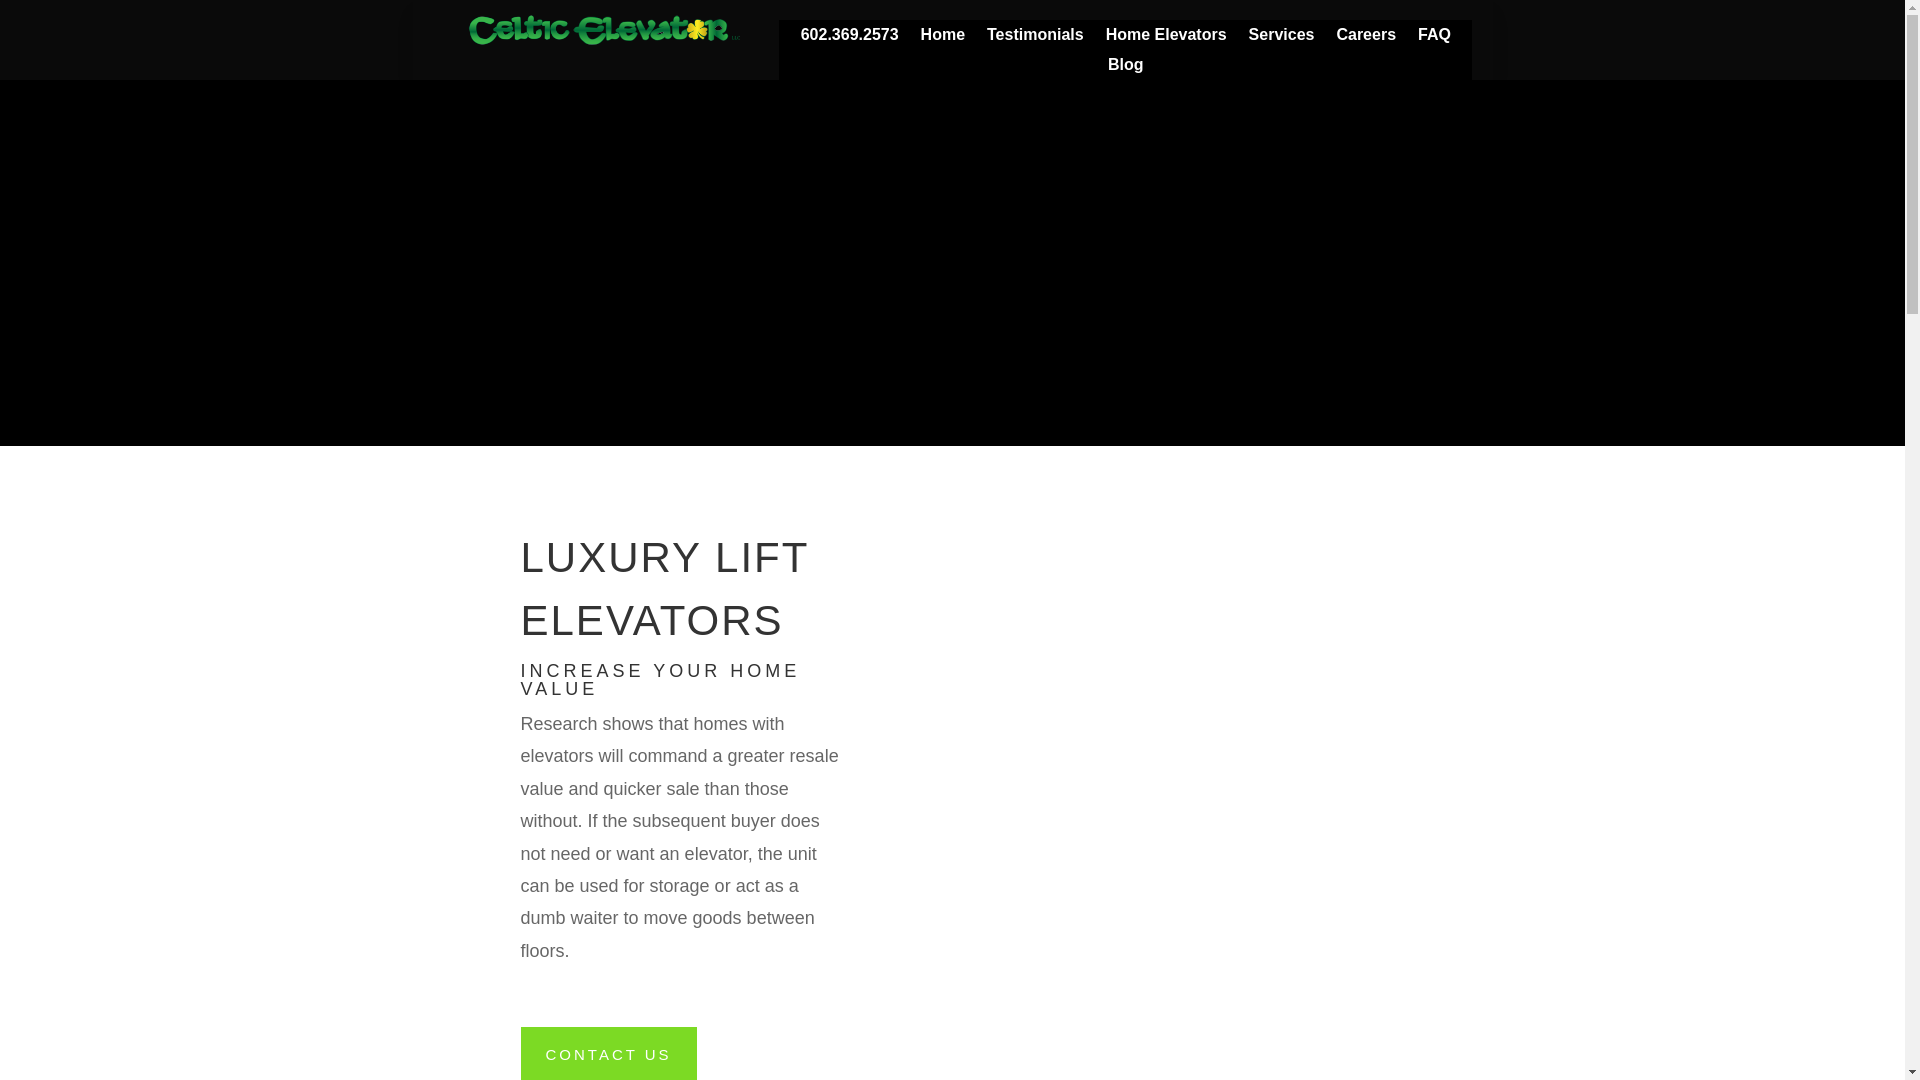  Describe the element at coordinates (1126, 68) in the screenshot. I see `Blog` at that location.